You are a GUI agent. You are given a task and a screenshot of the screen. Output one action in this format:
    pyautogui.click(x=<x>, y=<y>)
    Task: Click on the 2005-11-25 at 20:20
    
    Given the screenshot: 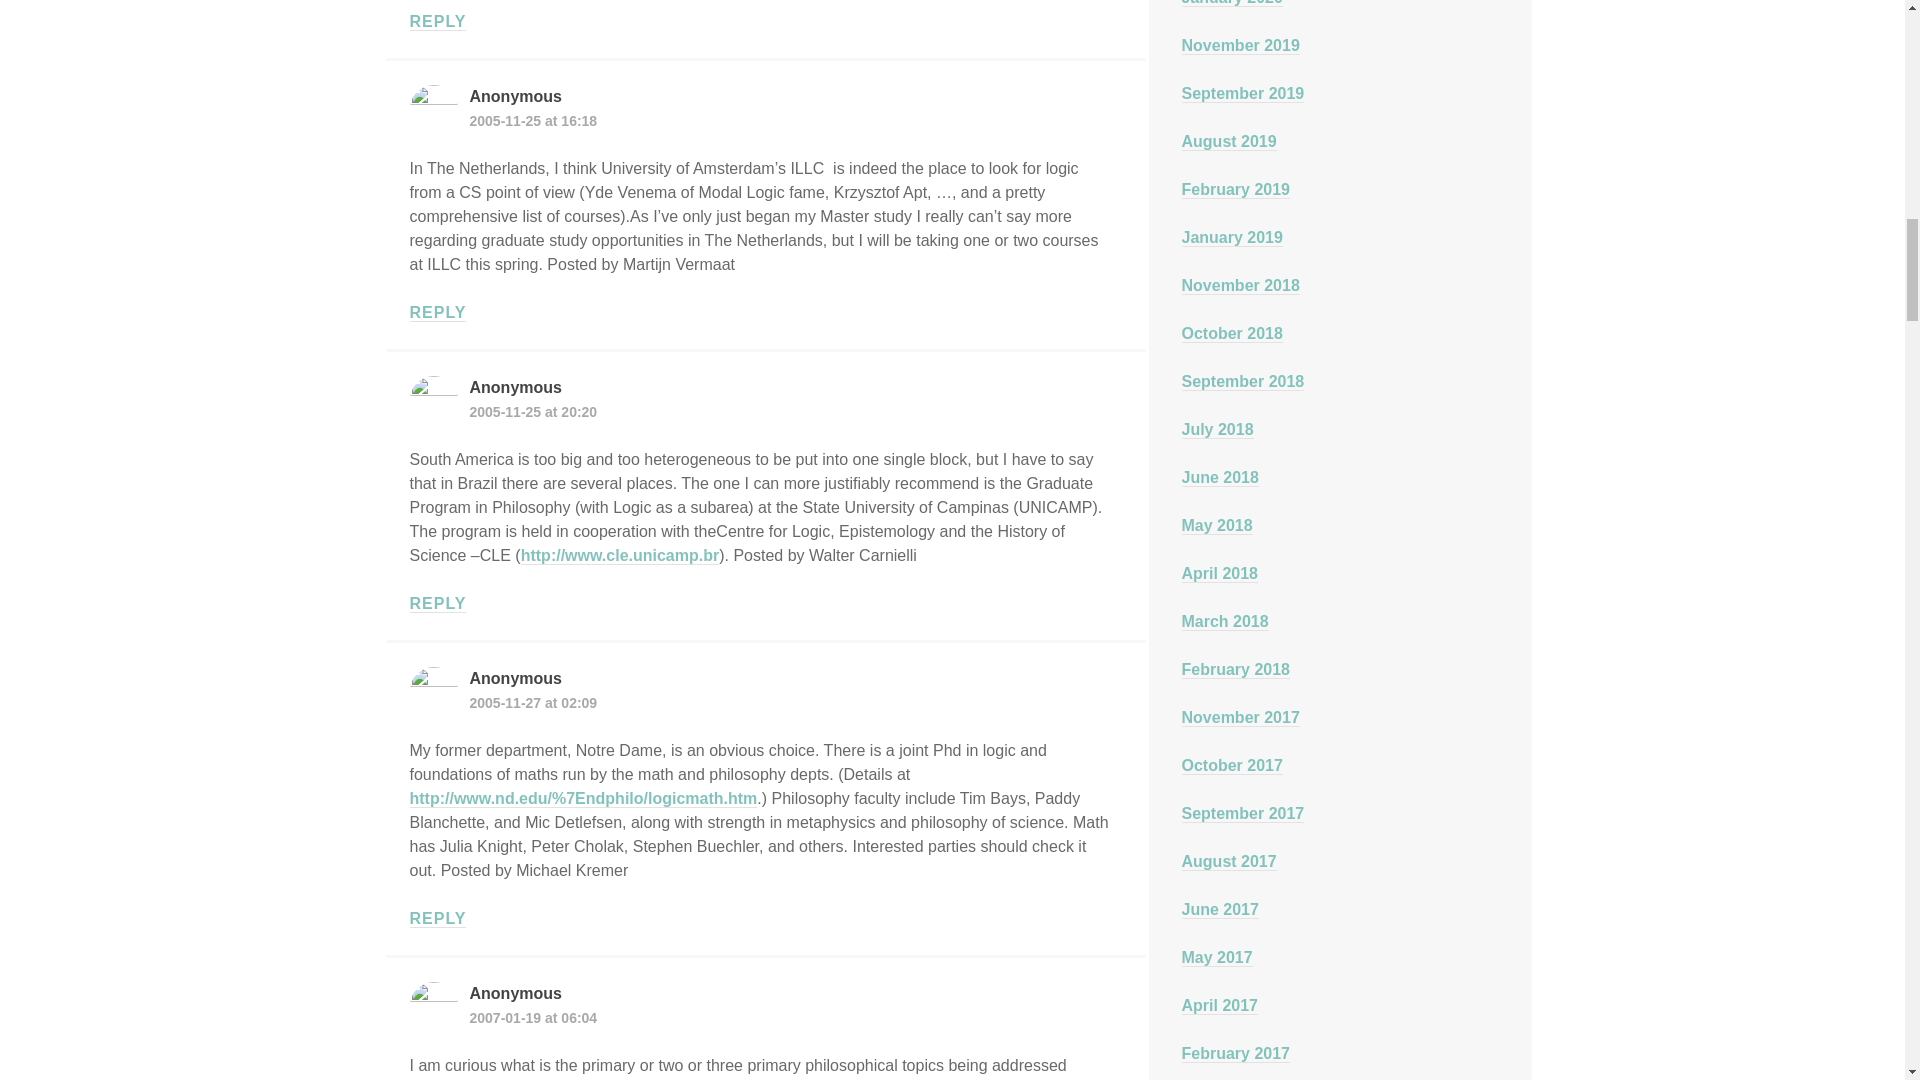 What is the action you would take?
    pyautogui.click(x=534, y=412)
    